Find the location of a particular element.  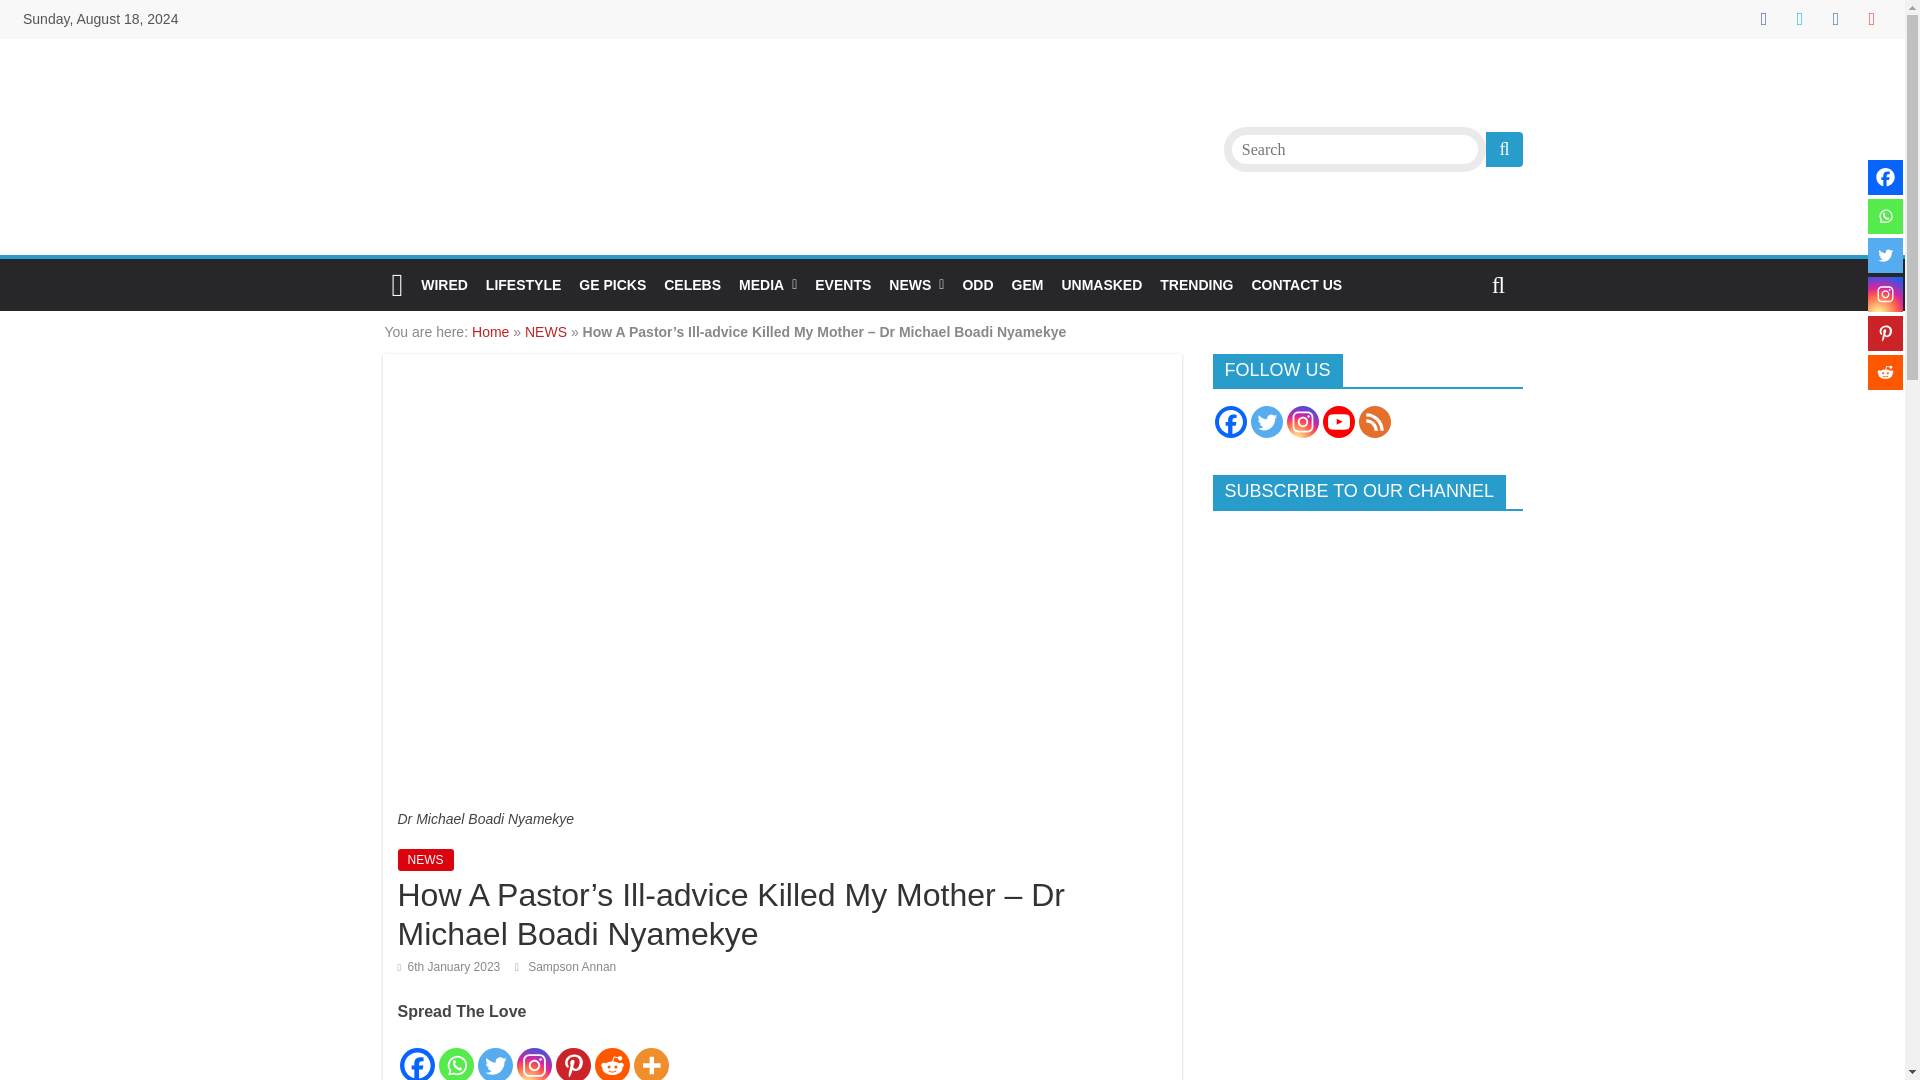

Twitter is located at coordinates (1885, 255).